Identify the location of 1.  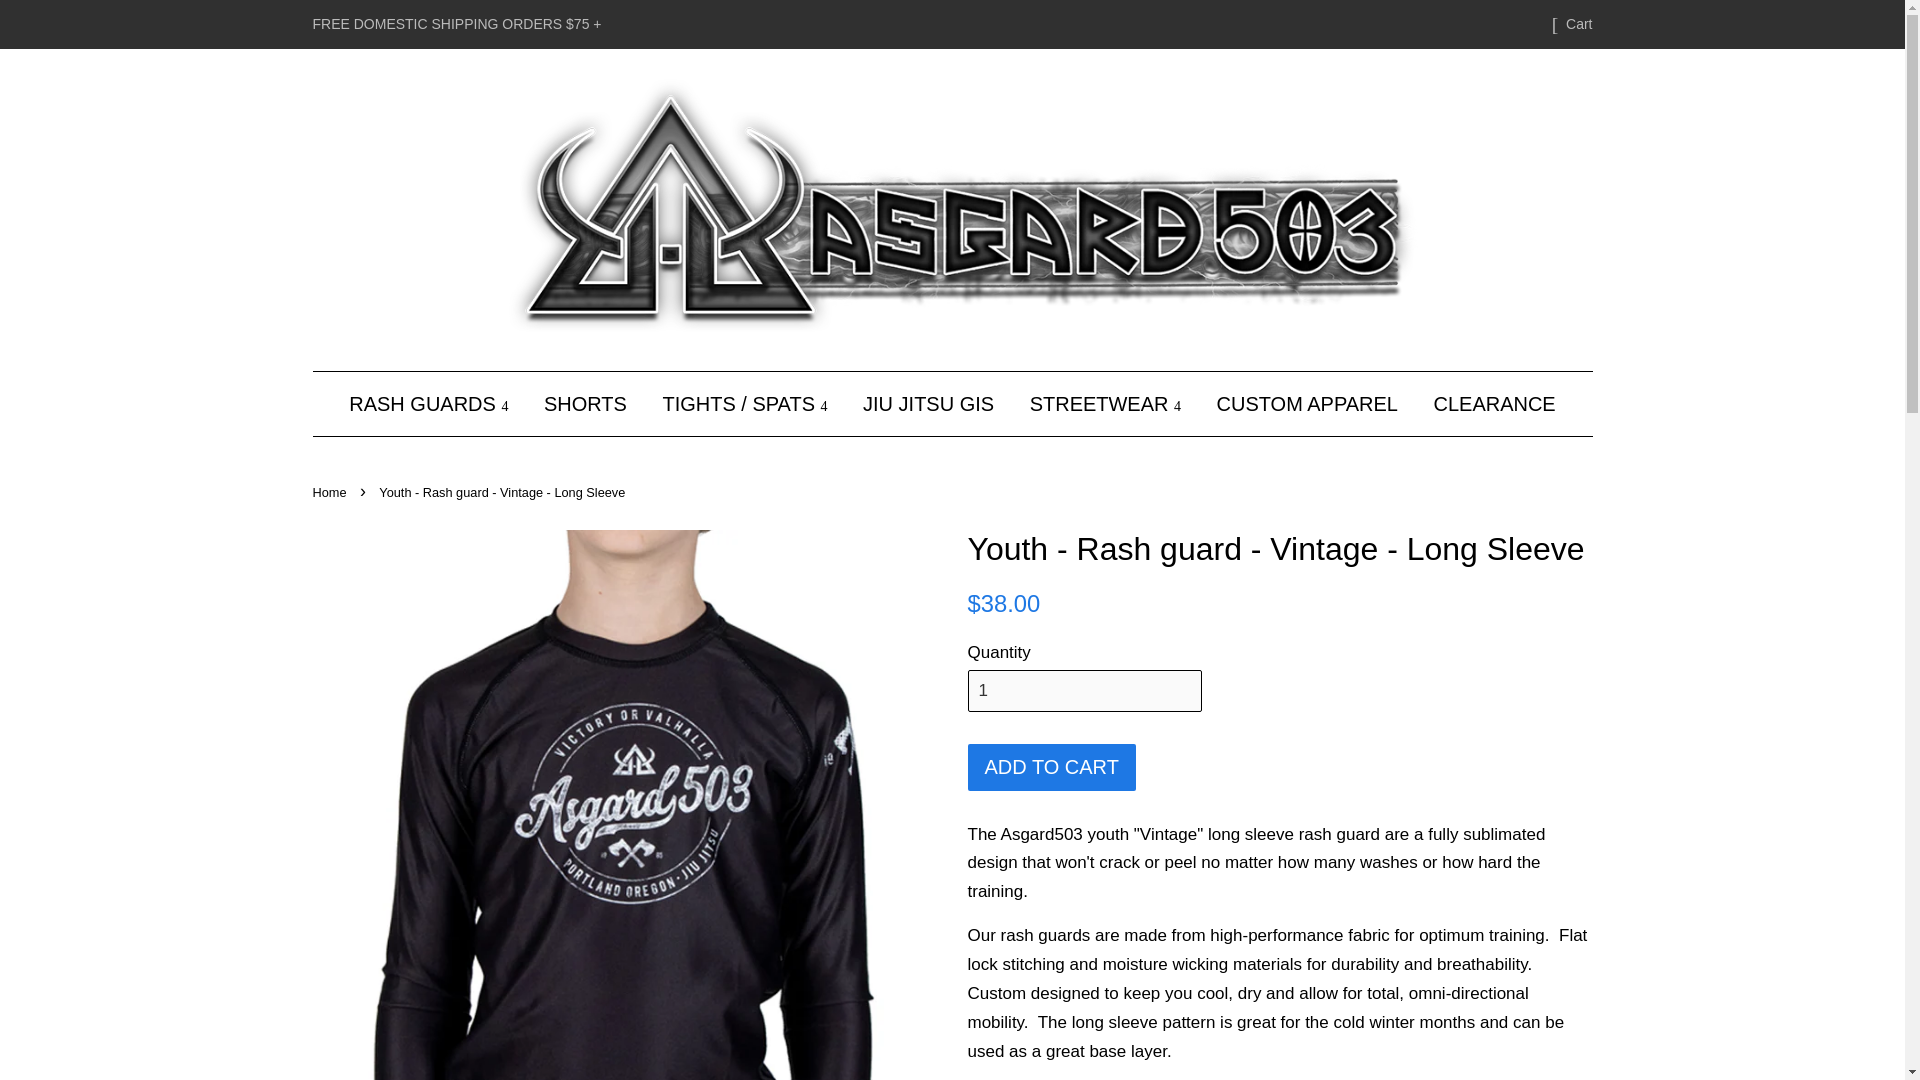
(1084, 690).